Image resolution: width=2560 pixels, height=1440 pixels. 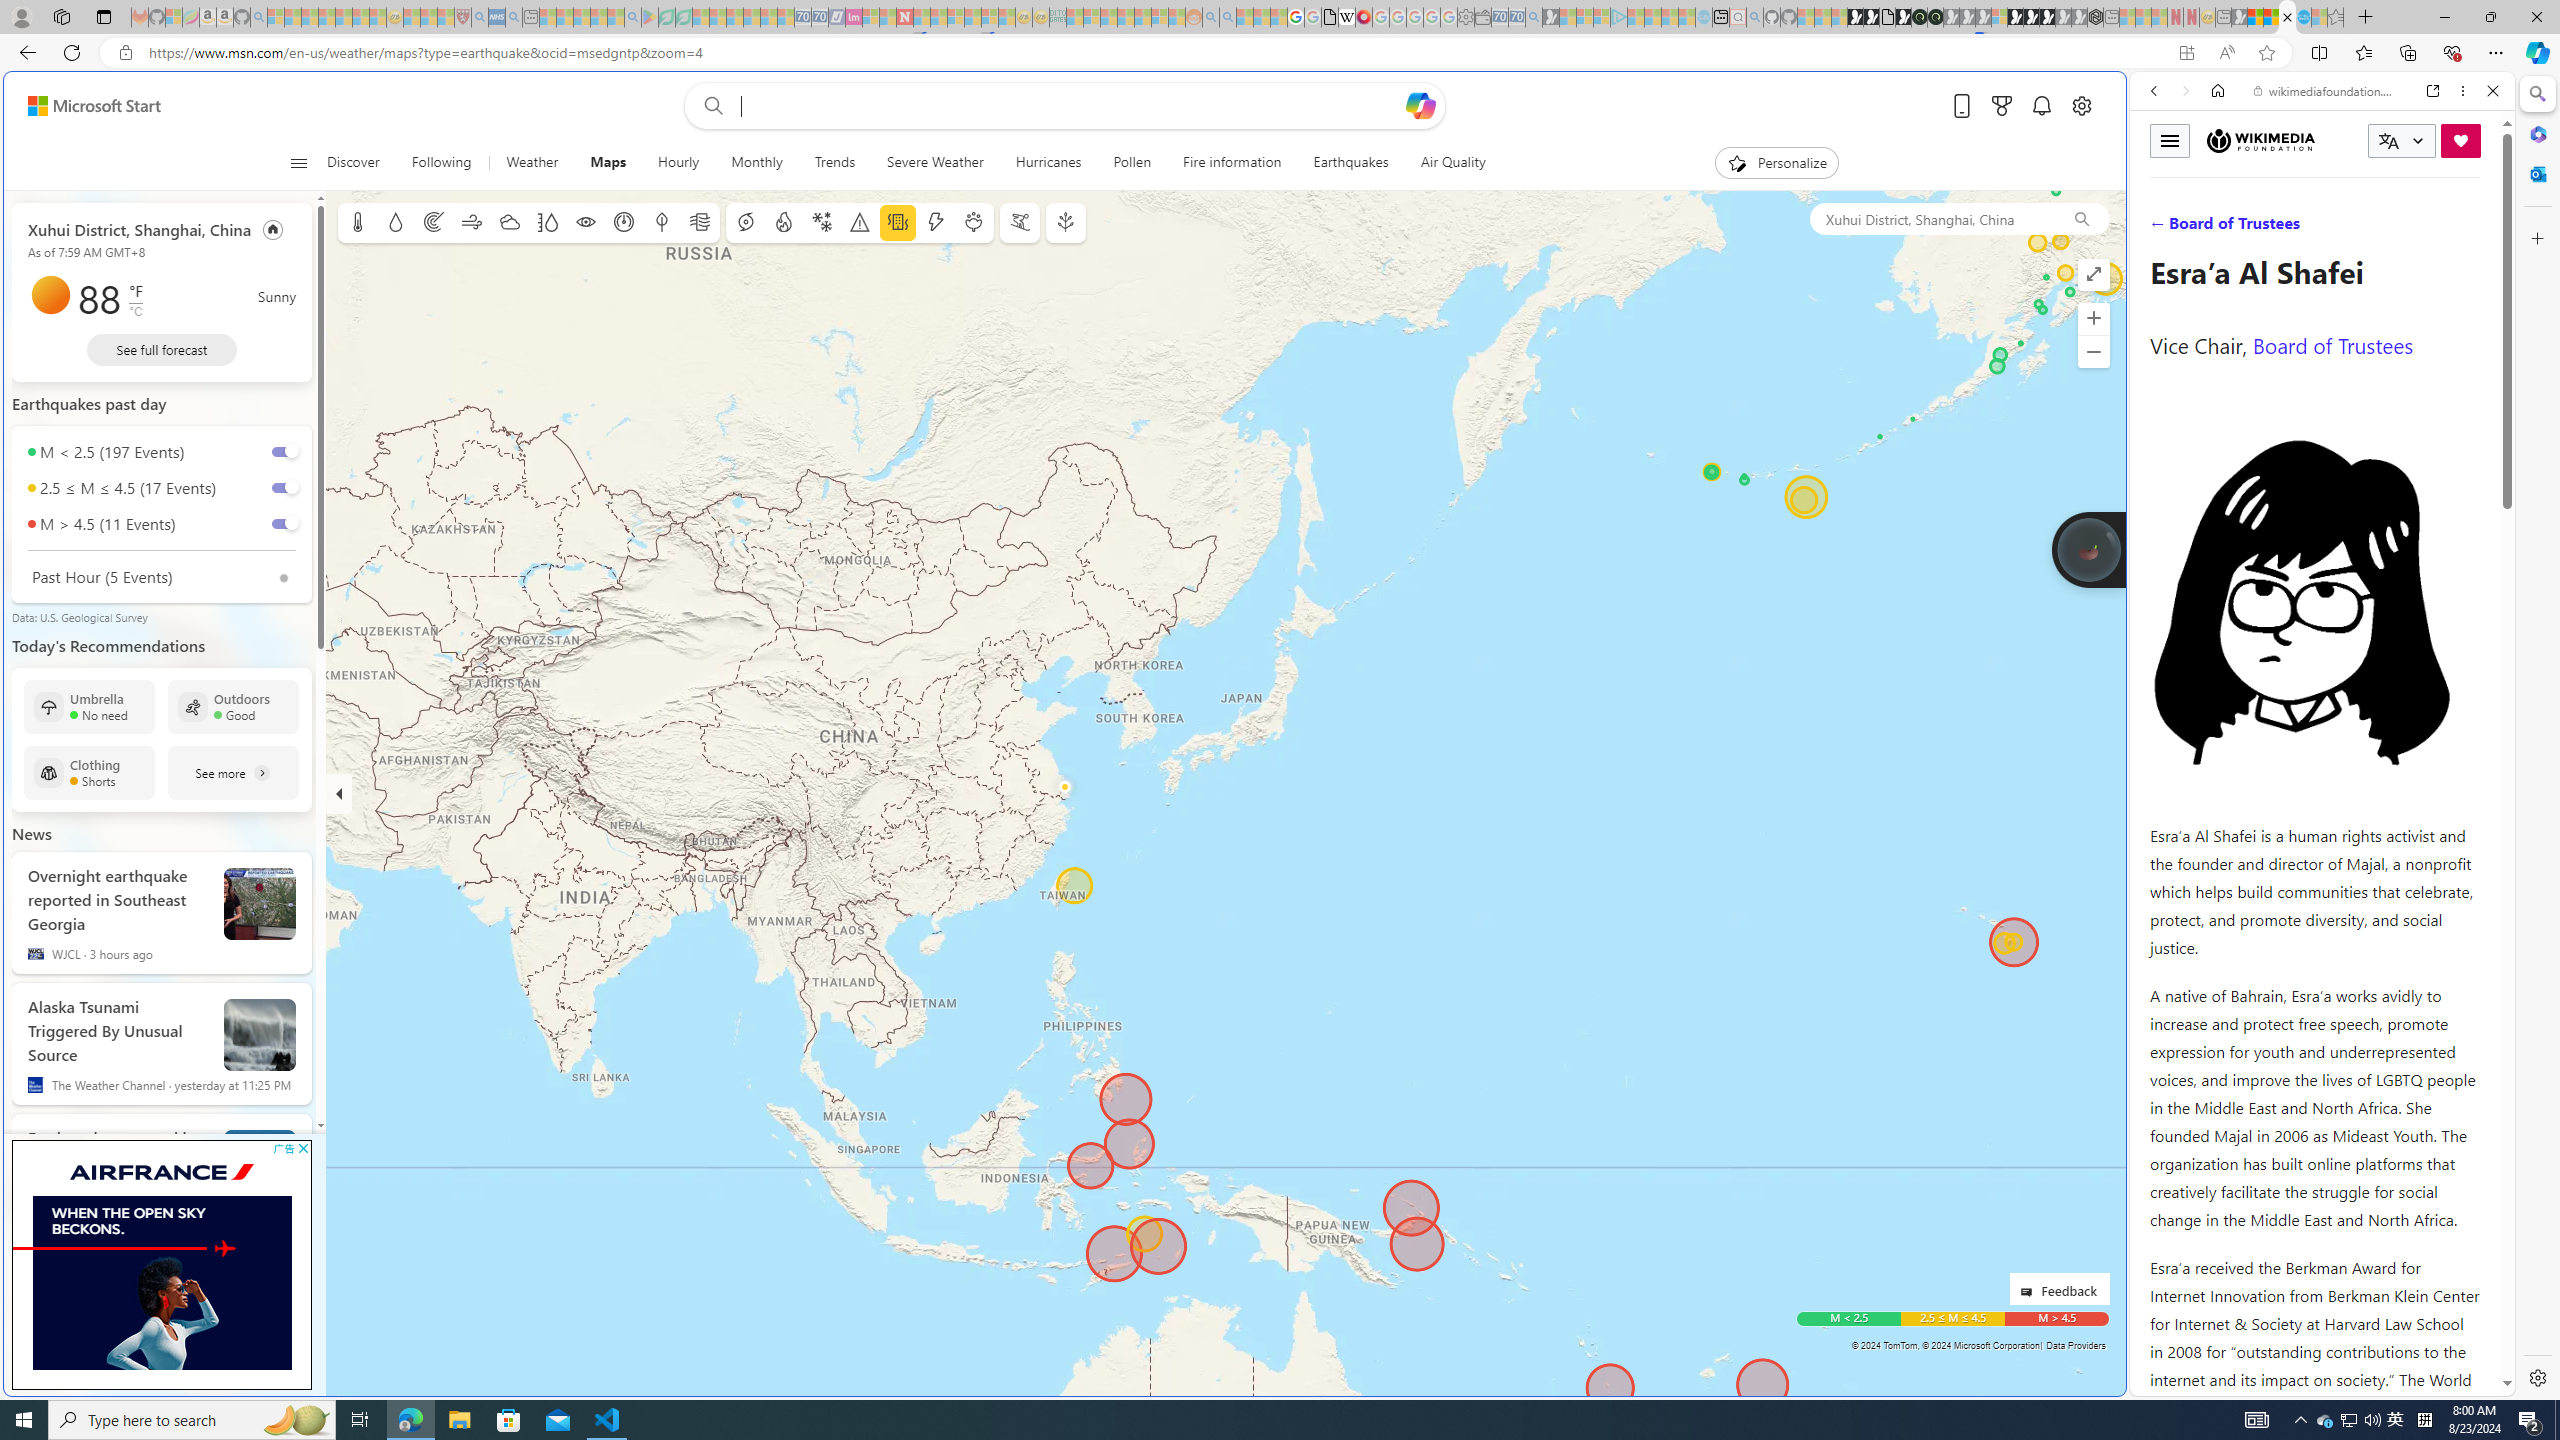 What do you see at coordinates (2538, 736) in the screenshot?
I see `Side bar` at bounding box center [2538, 736].